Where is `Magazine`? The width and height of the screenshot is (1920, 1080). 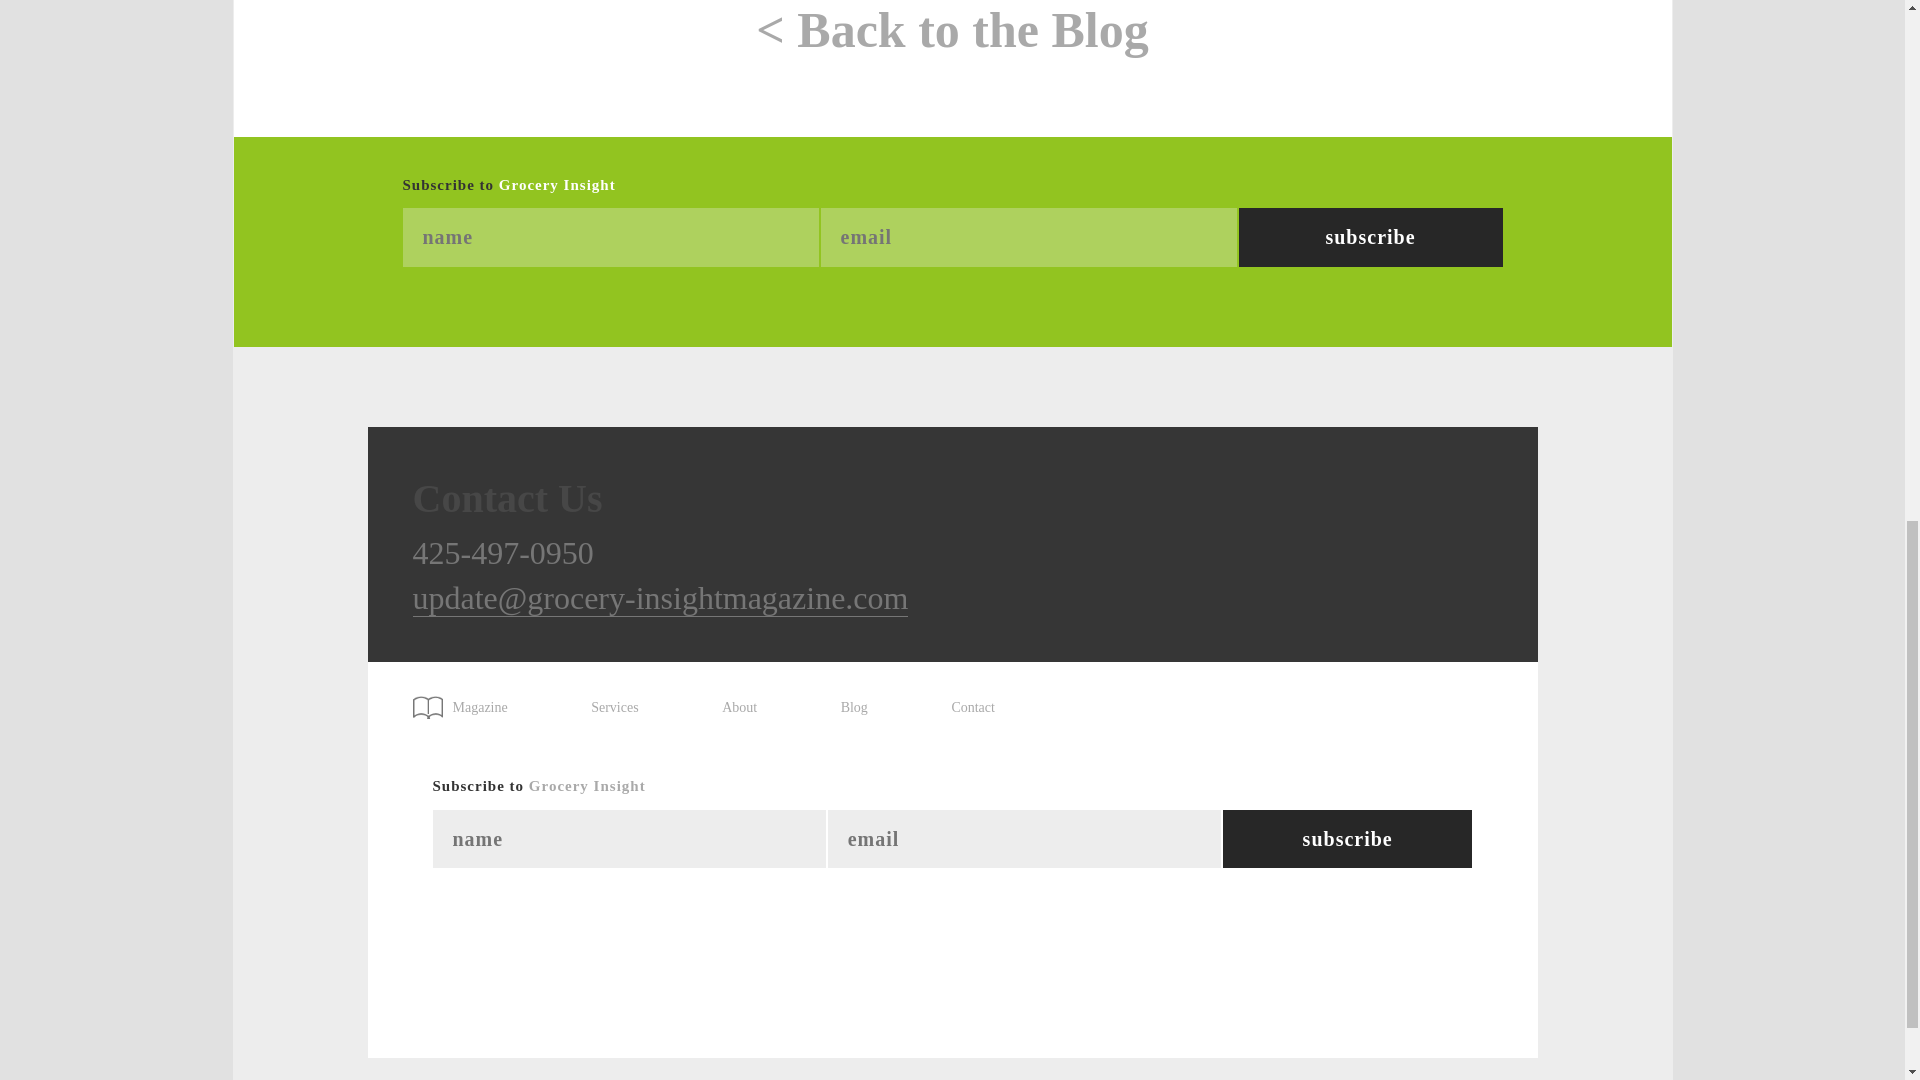
Magazine is located at coordinates (469, 700).